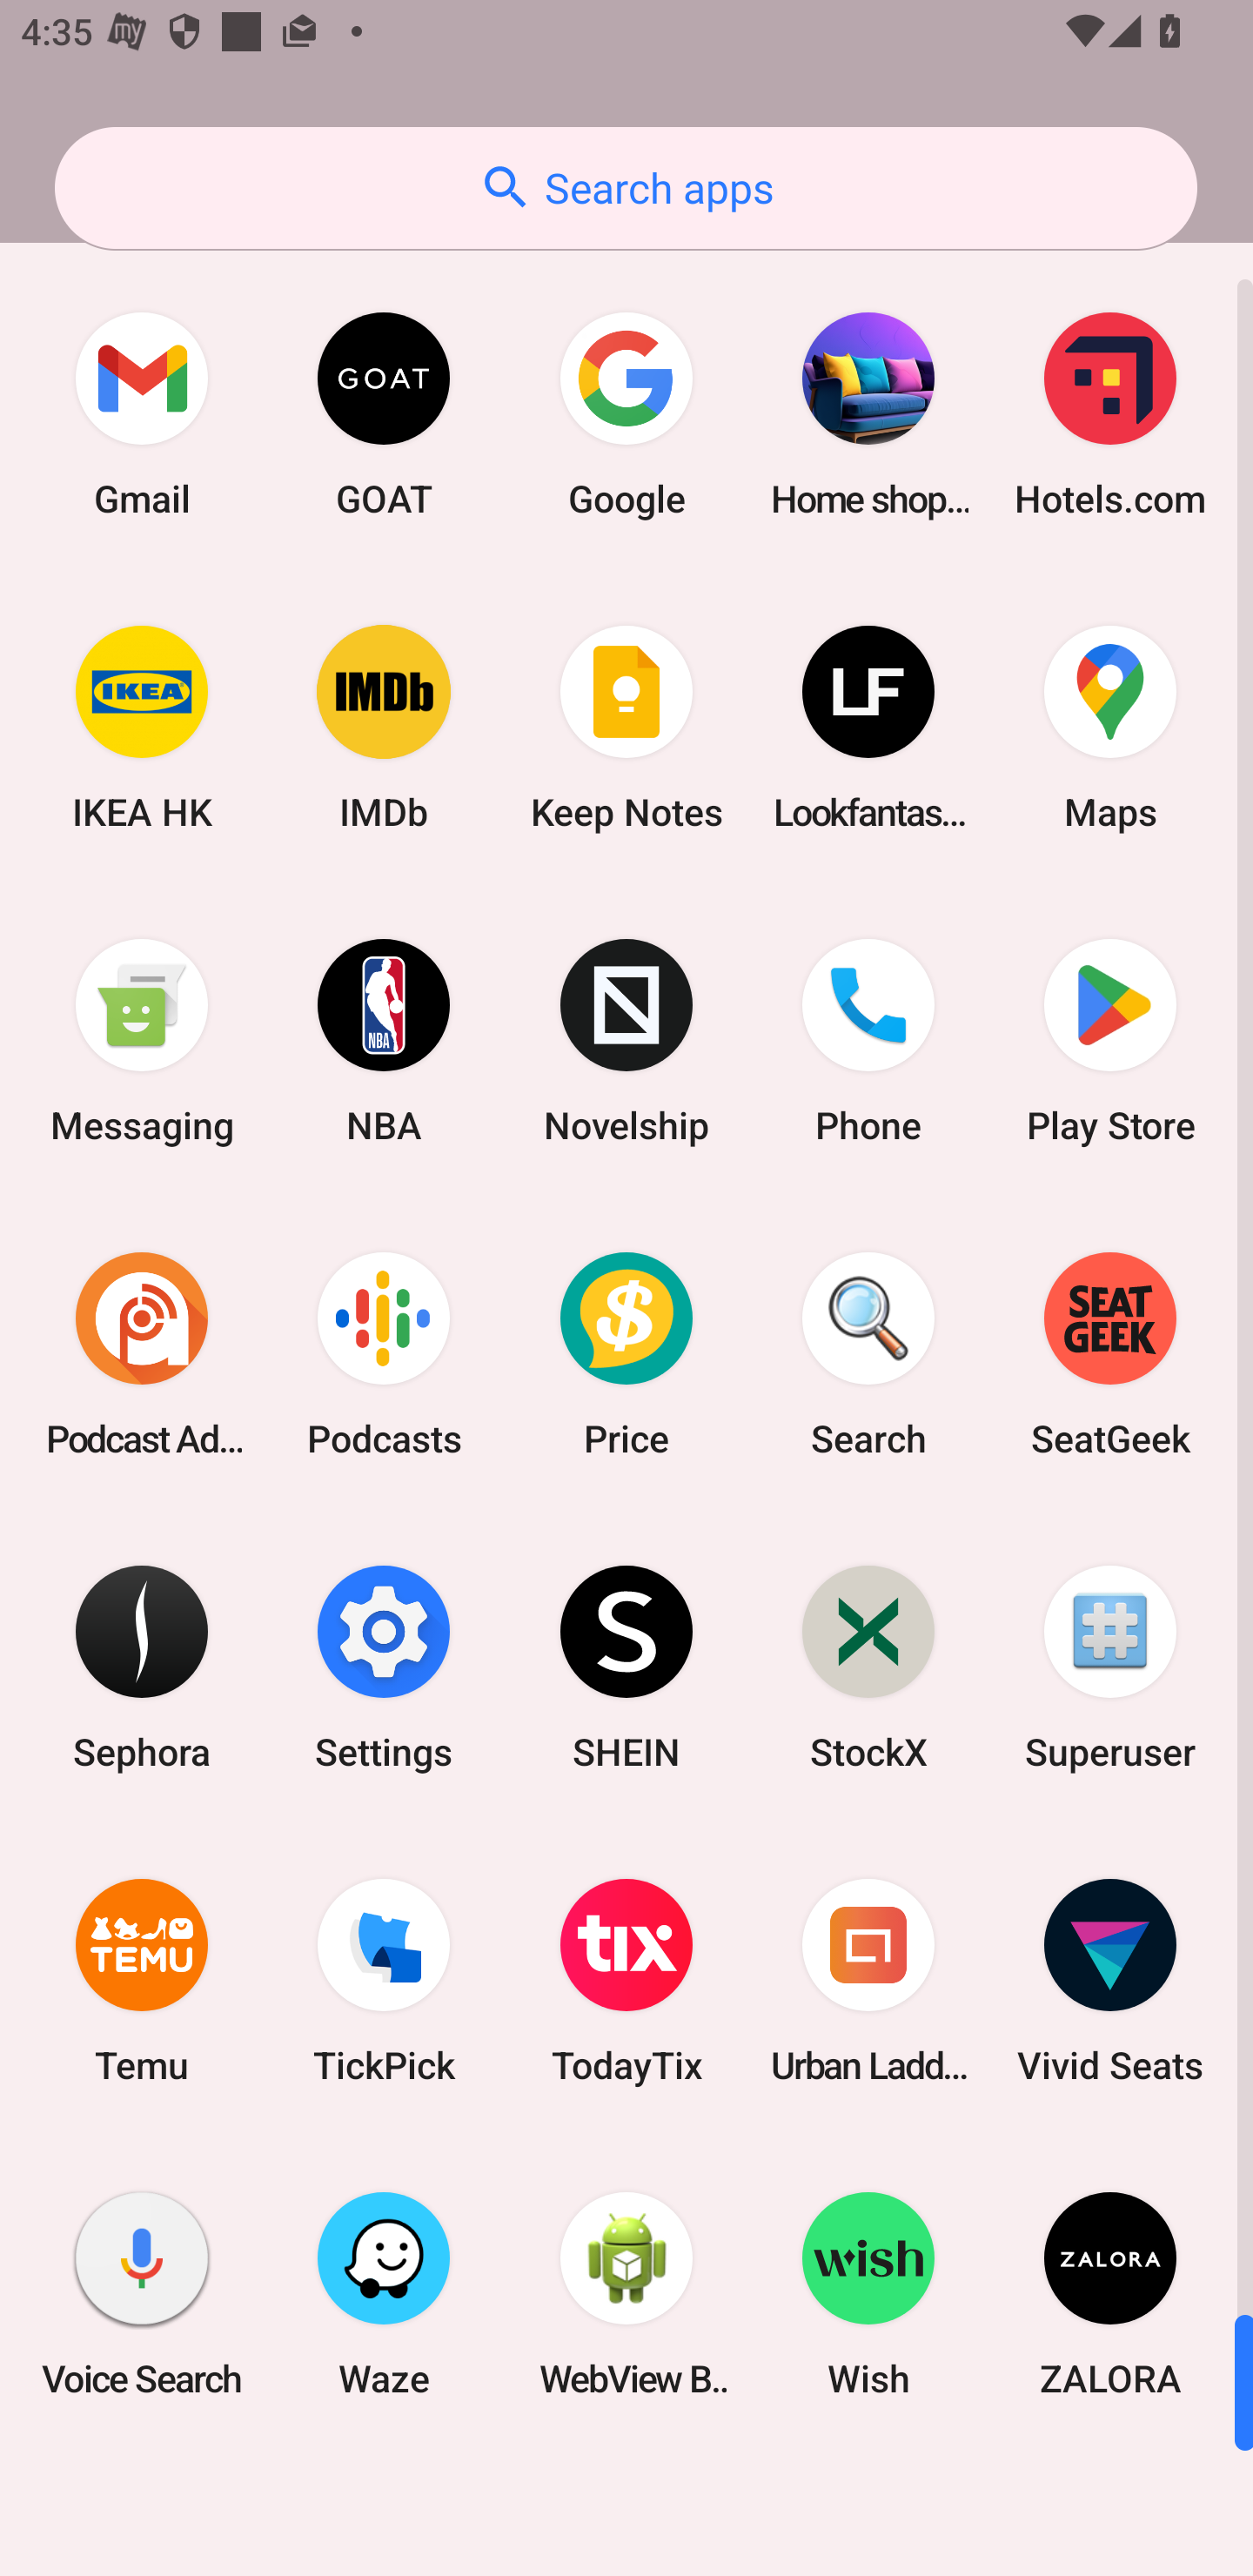 This screenshot has width=1253, height=2576. I want to click on Google, so click(626, 414).